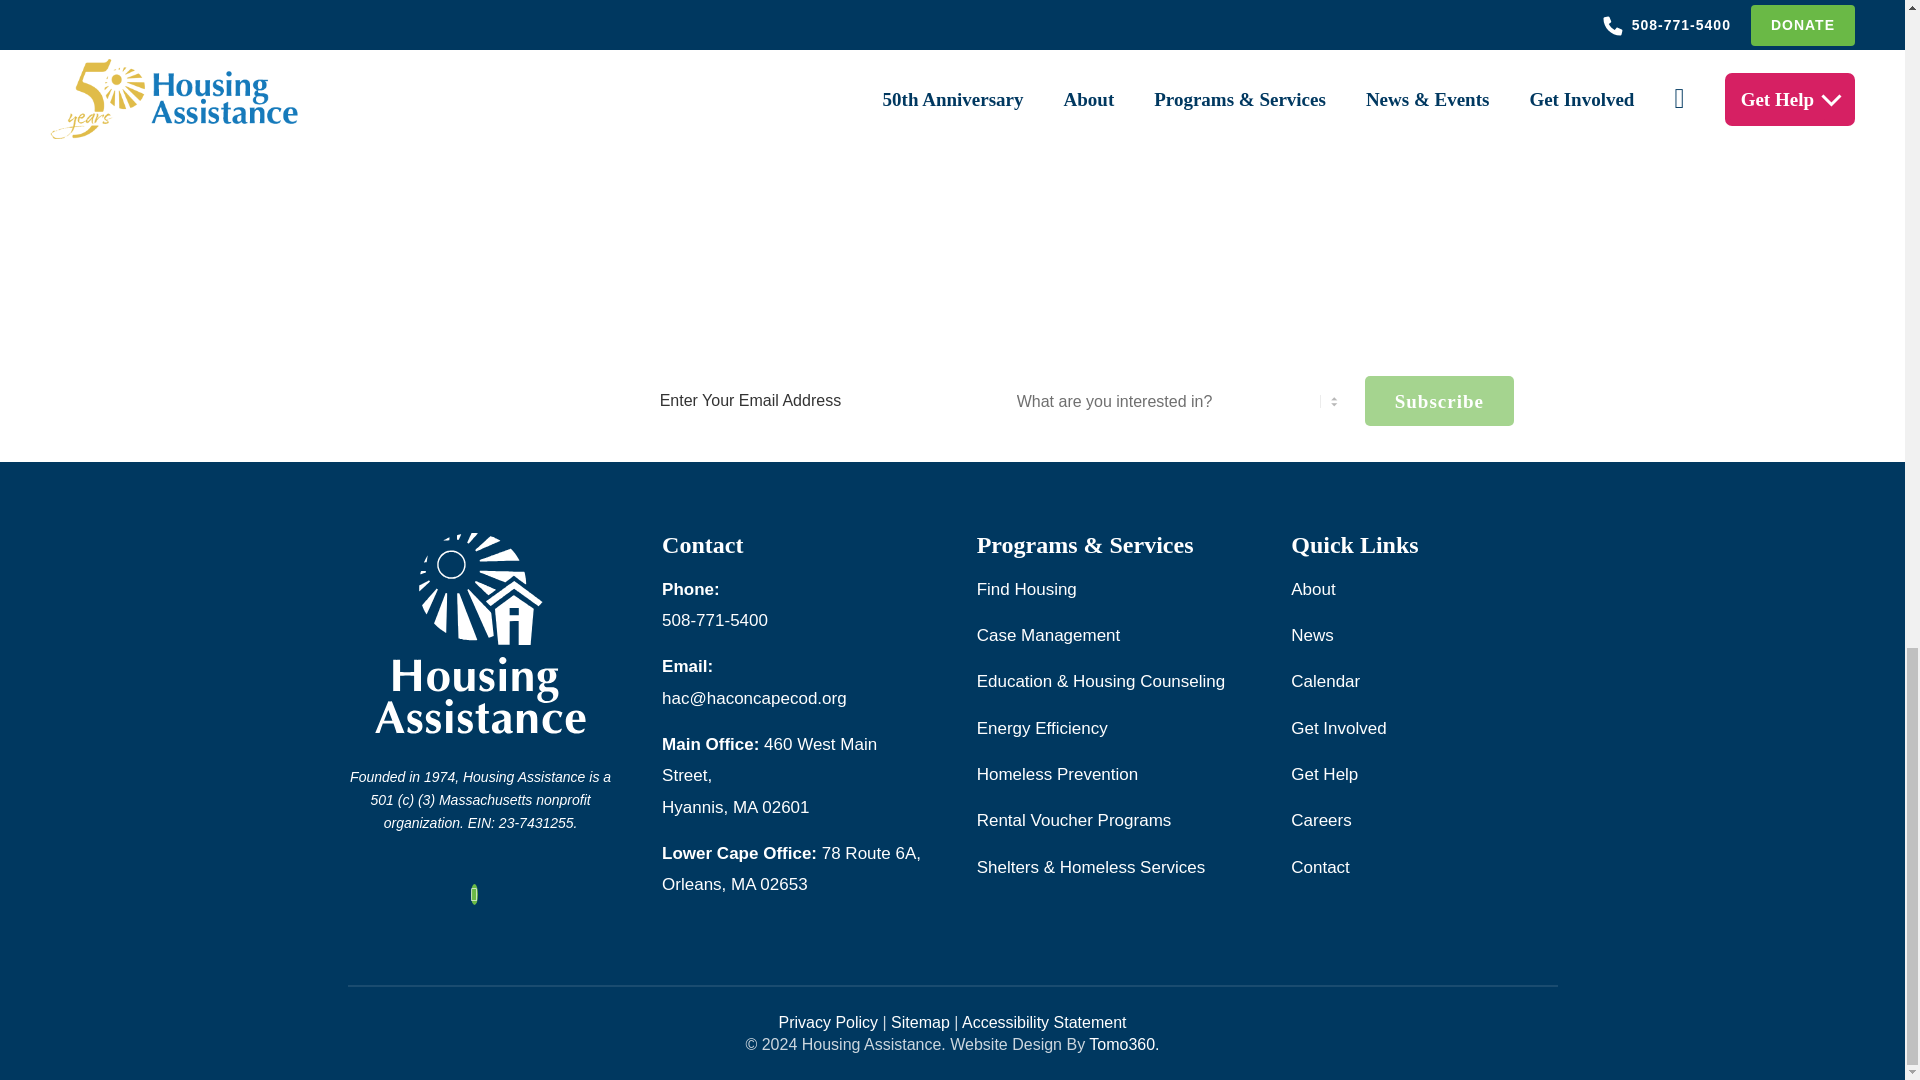 The height and width of the screenshot is (1080, 1920). Describe the element at coordinates (1440, 400) in the screenshot. I see `Subscribe` at that location.